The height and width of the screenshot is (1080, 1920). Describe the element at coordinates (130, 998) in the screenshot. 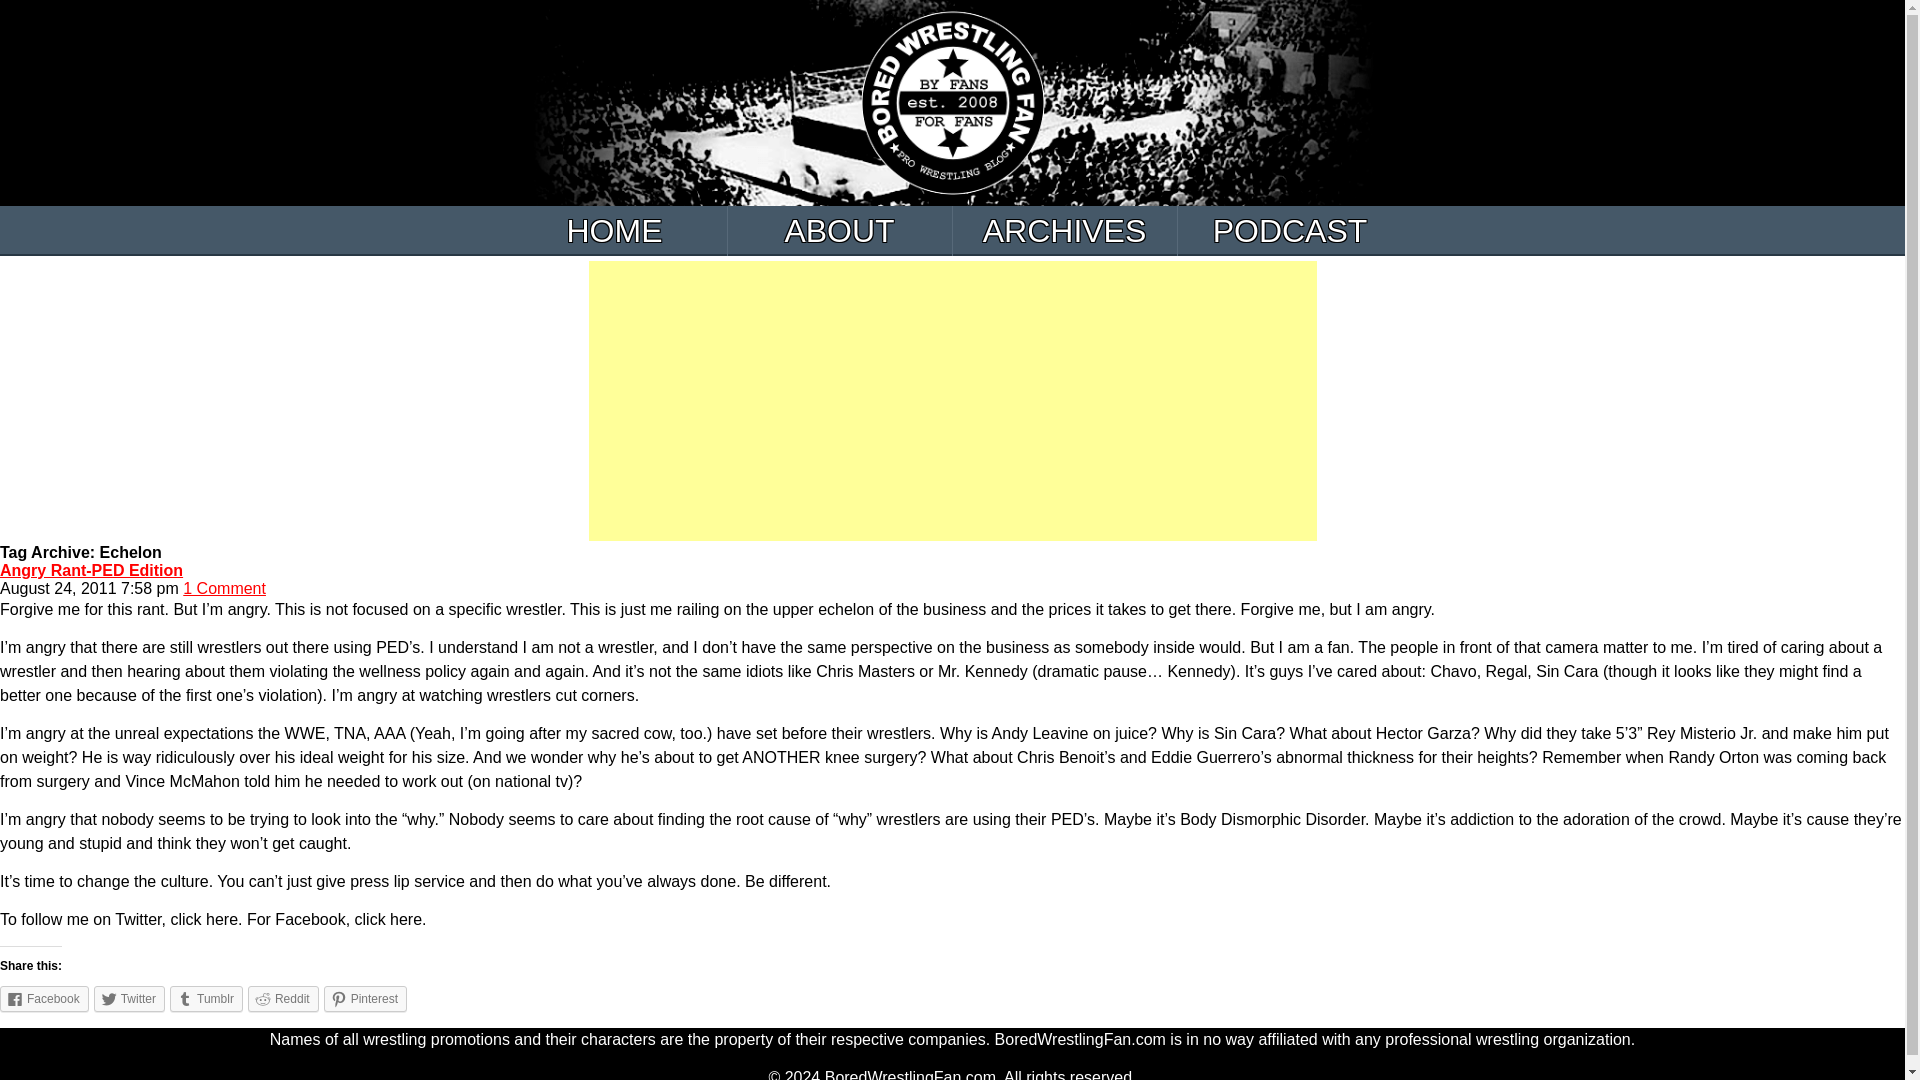

I see `Twitter` at that location.